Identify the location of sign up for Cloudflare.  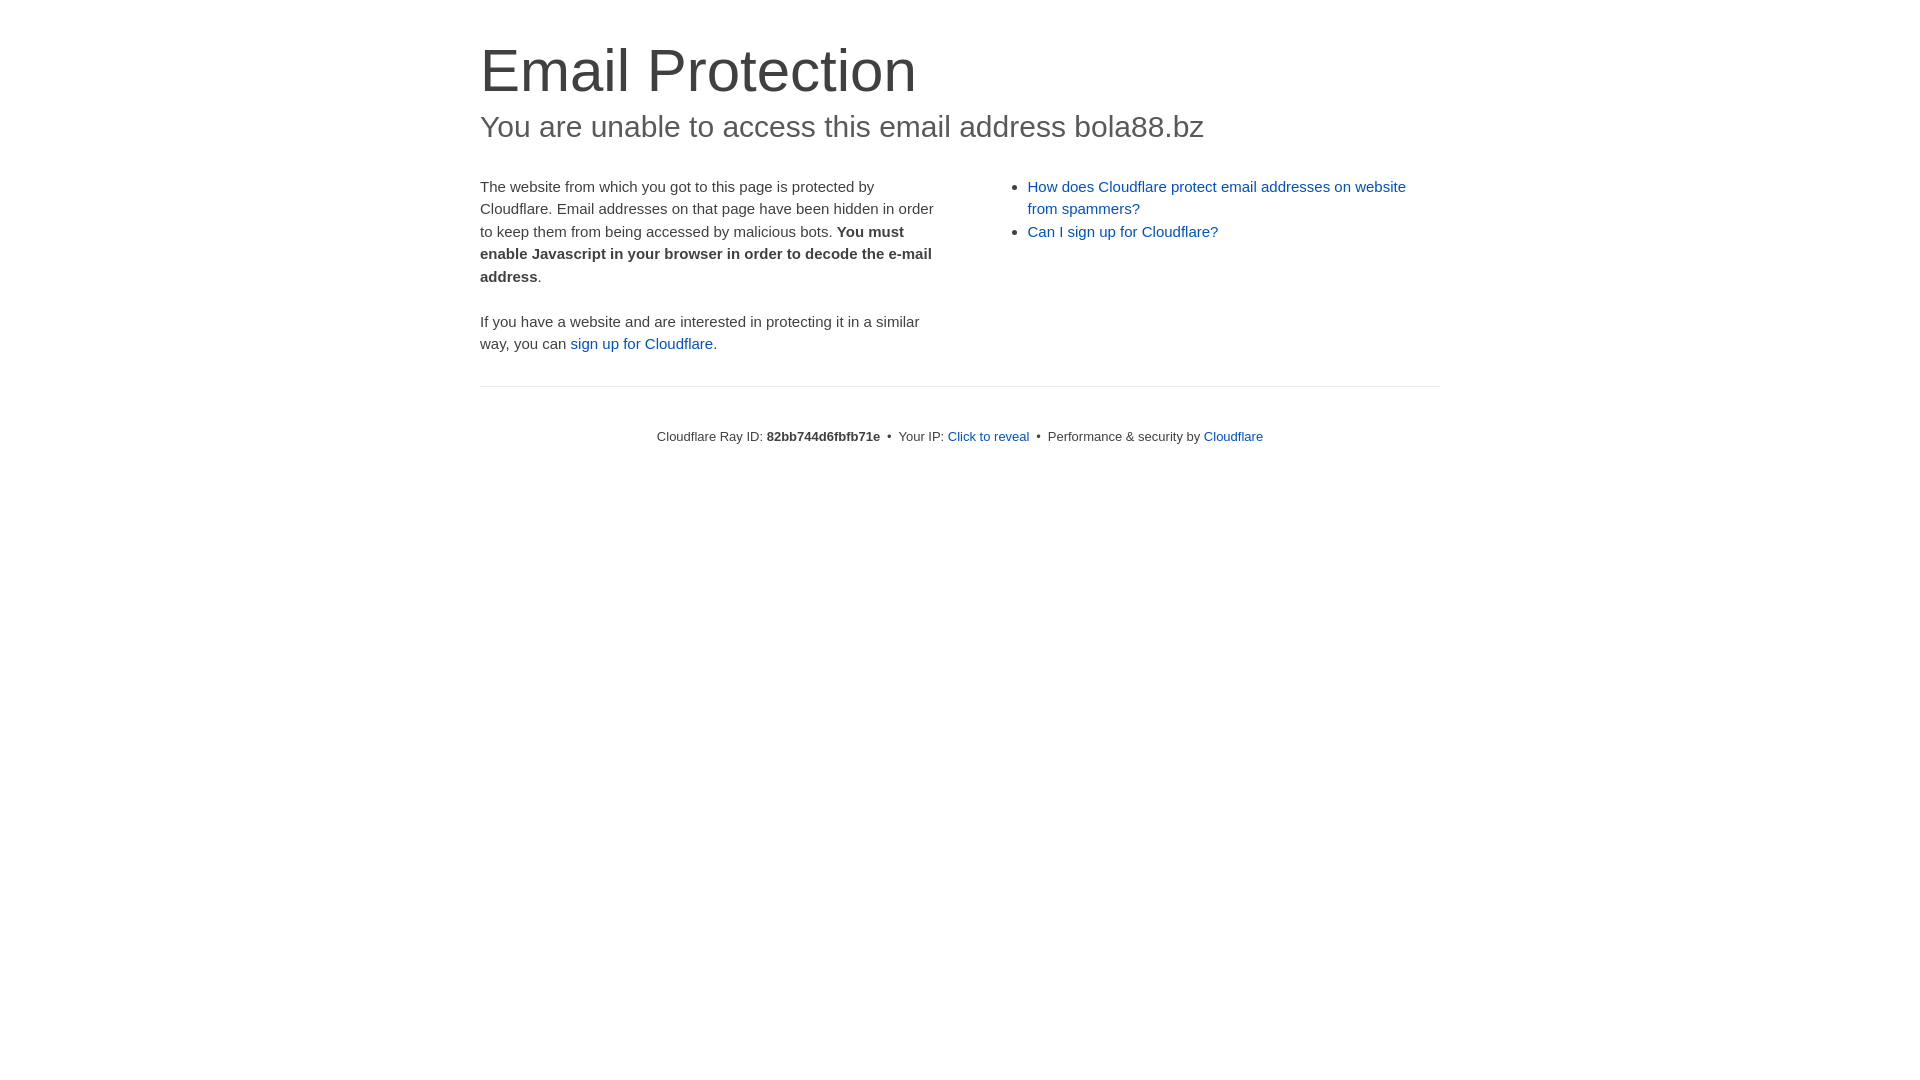
(642, 344).